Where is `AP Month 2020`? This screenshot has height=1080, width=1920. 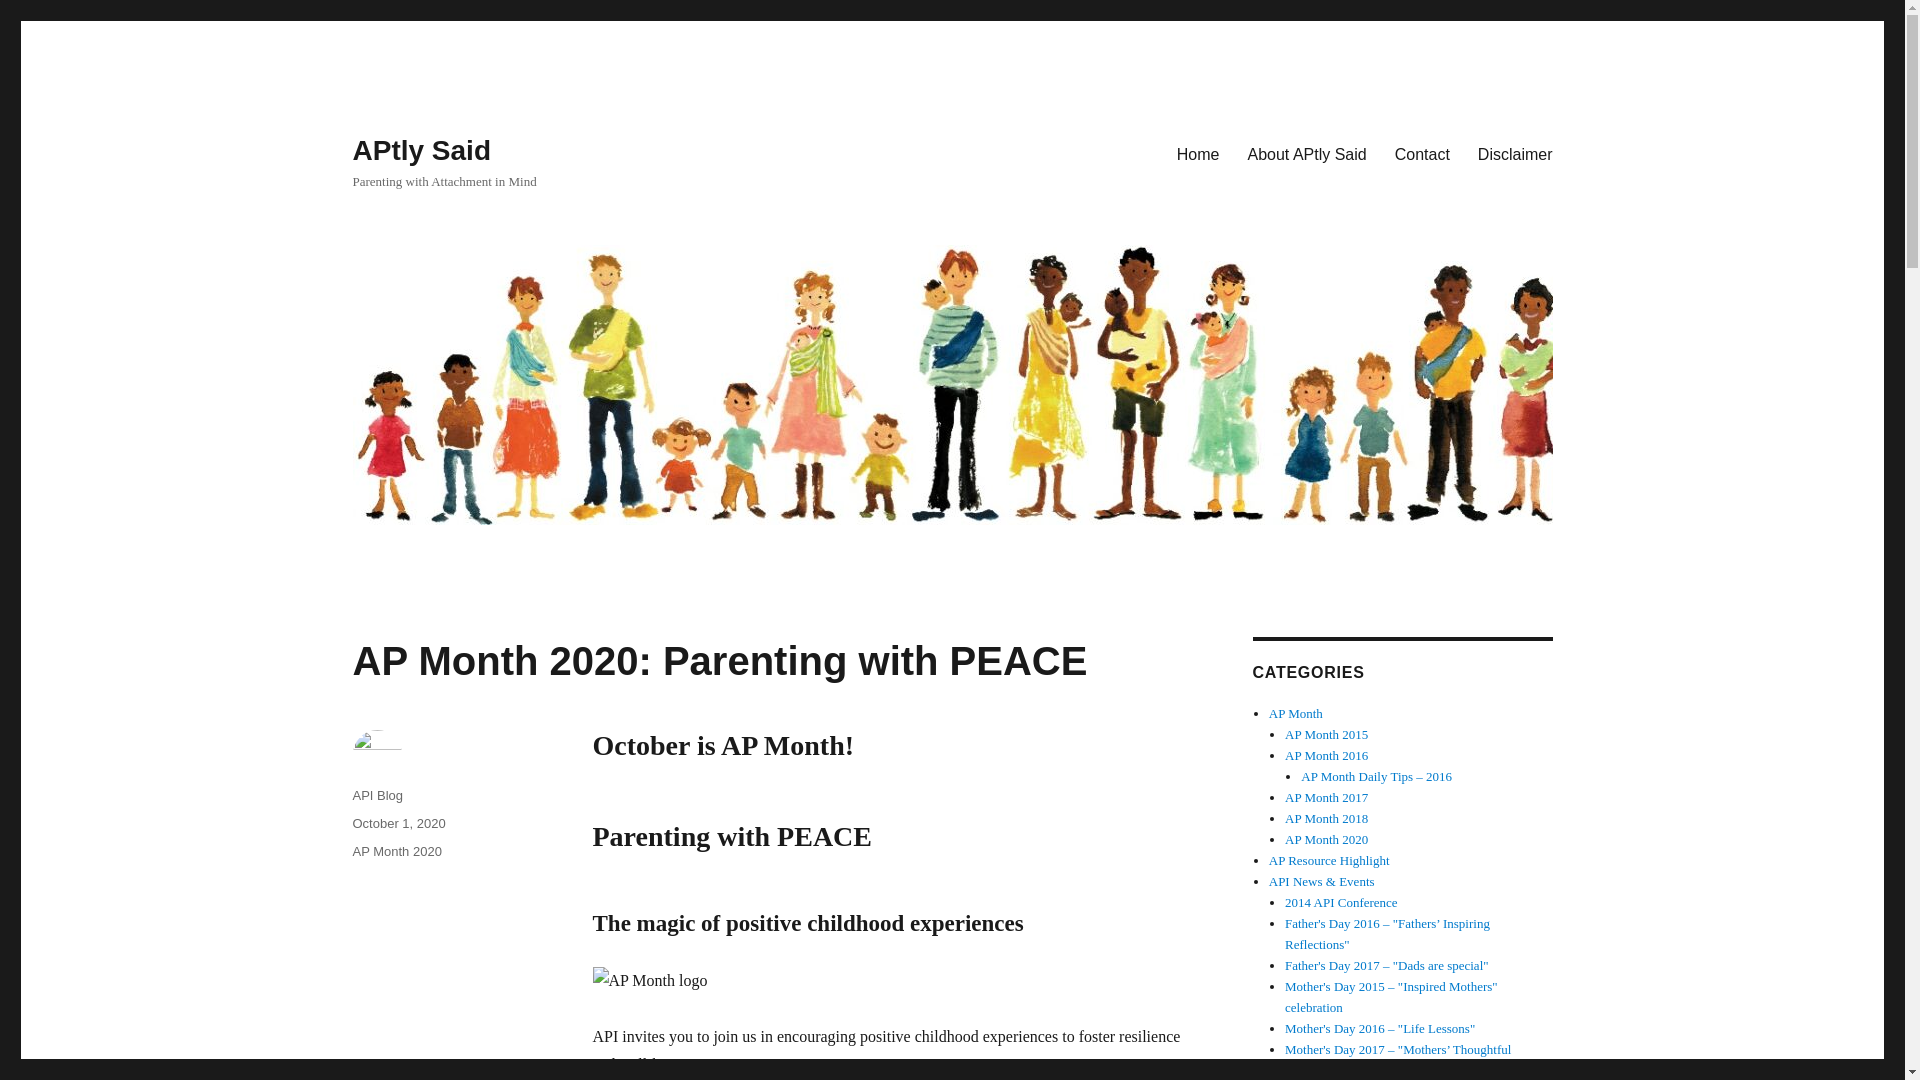
AP Month 2020 is located at coordinates (1326, 838).